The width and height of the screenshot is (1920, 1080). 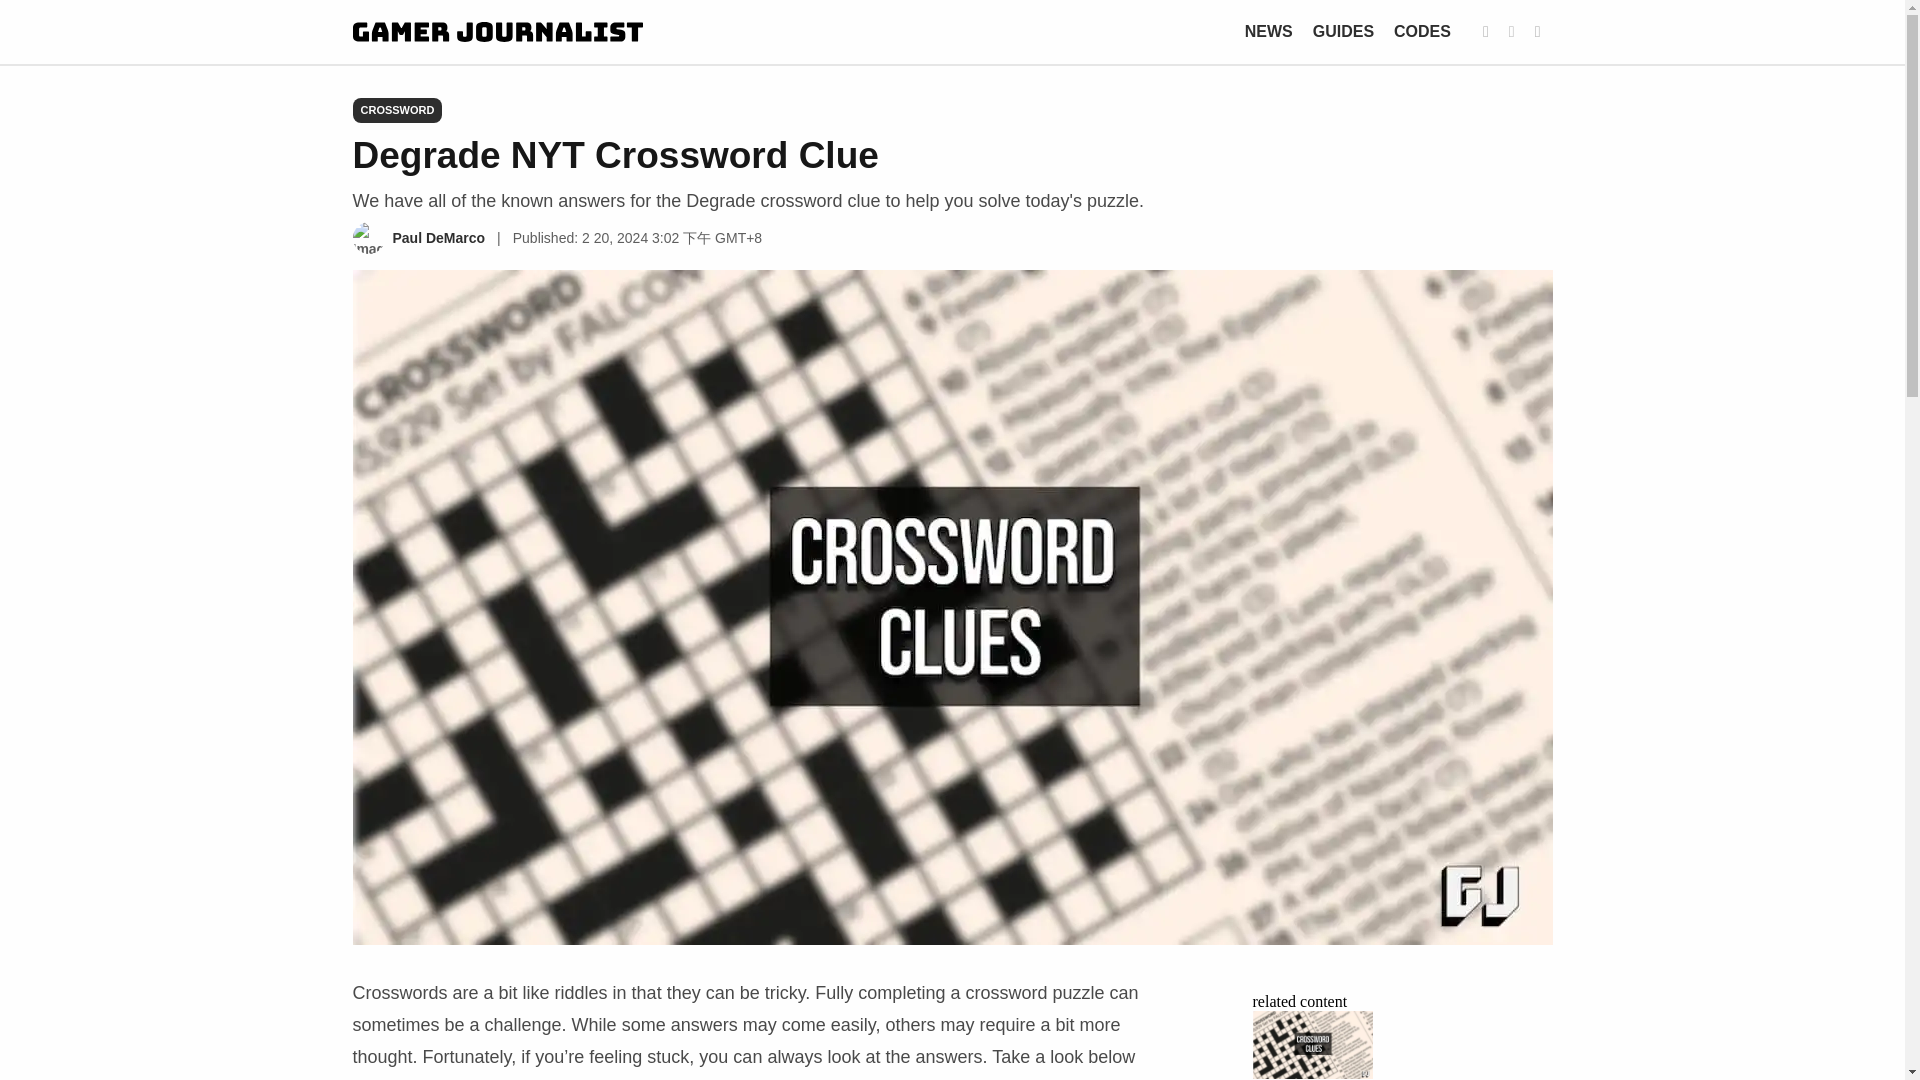 I want to click on GUIDES, so click(x=1344, y=30).